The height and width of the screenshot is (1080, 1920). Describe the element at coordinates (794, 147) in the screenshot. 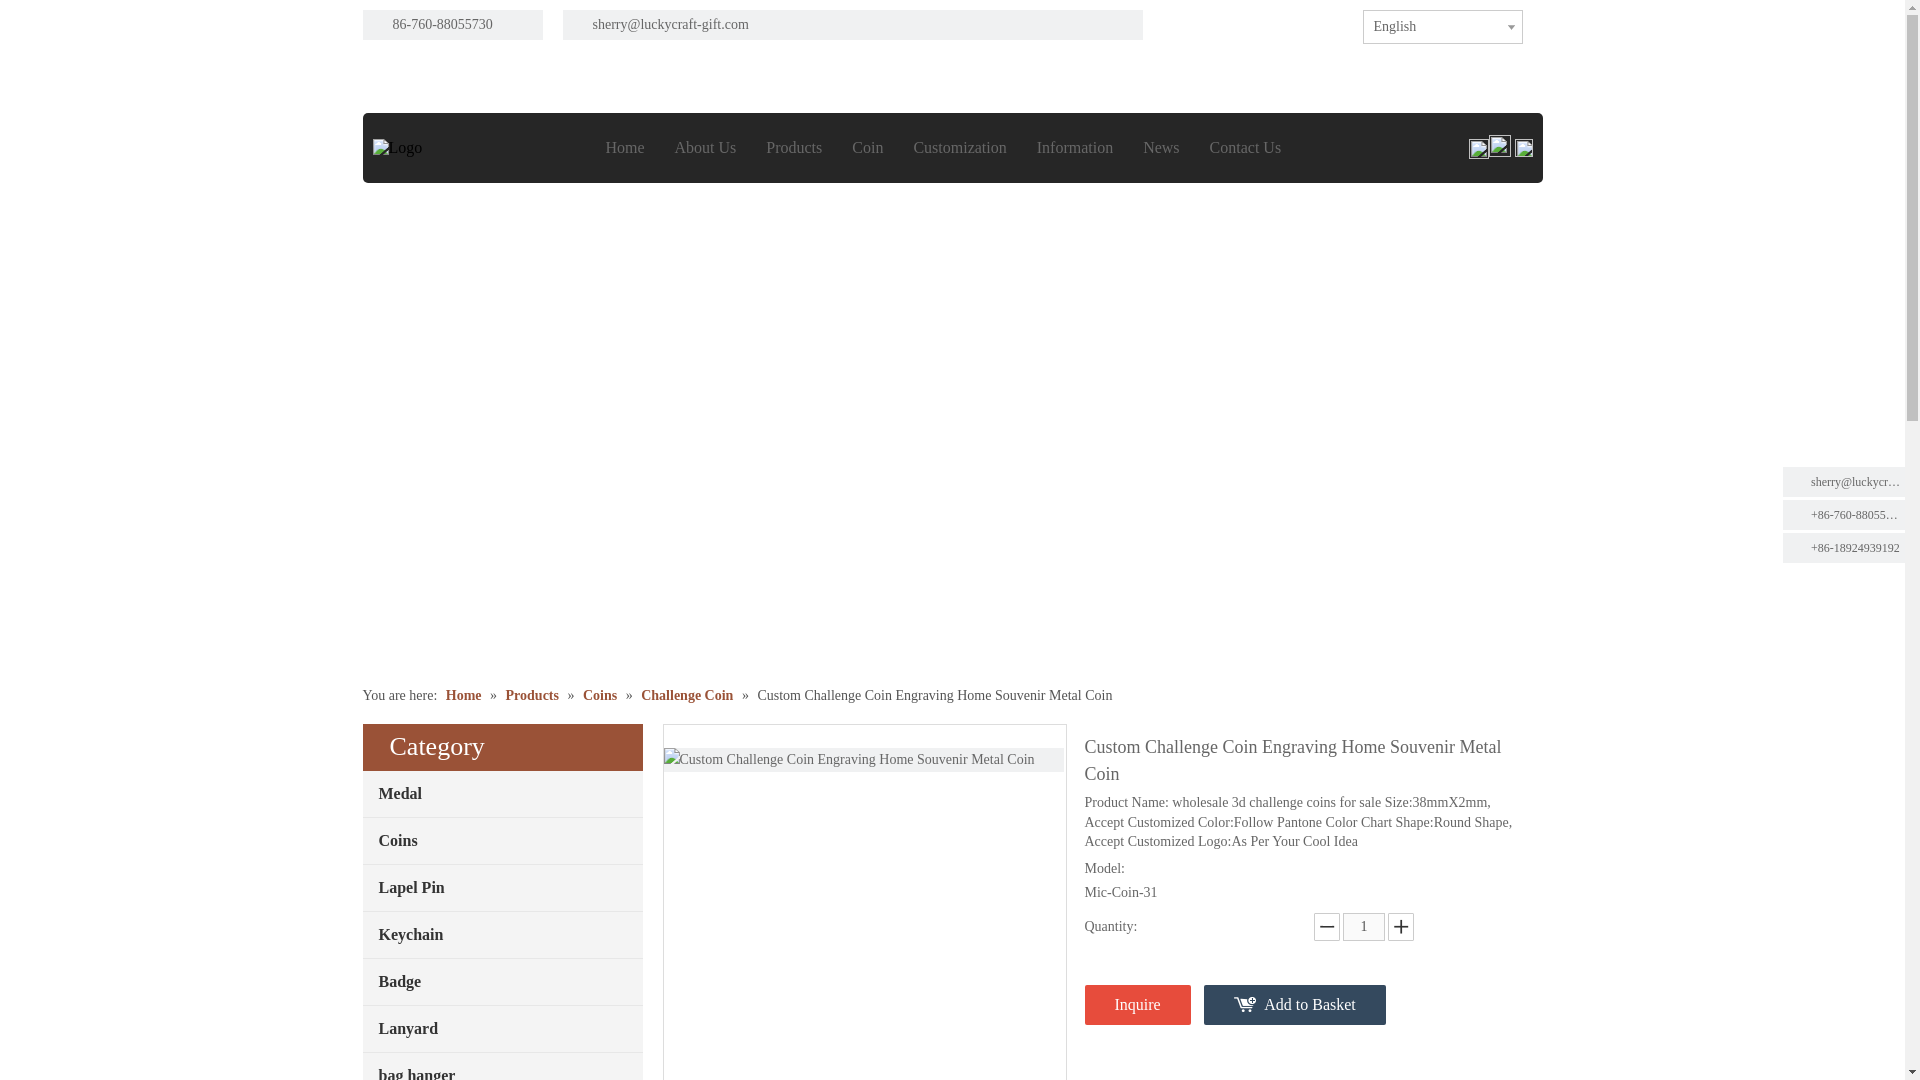

I see `Products` at that location.